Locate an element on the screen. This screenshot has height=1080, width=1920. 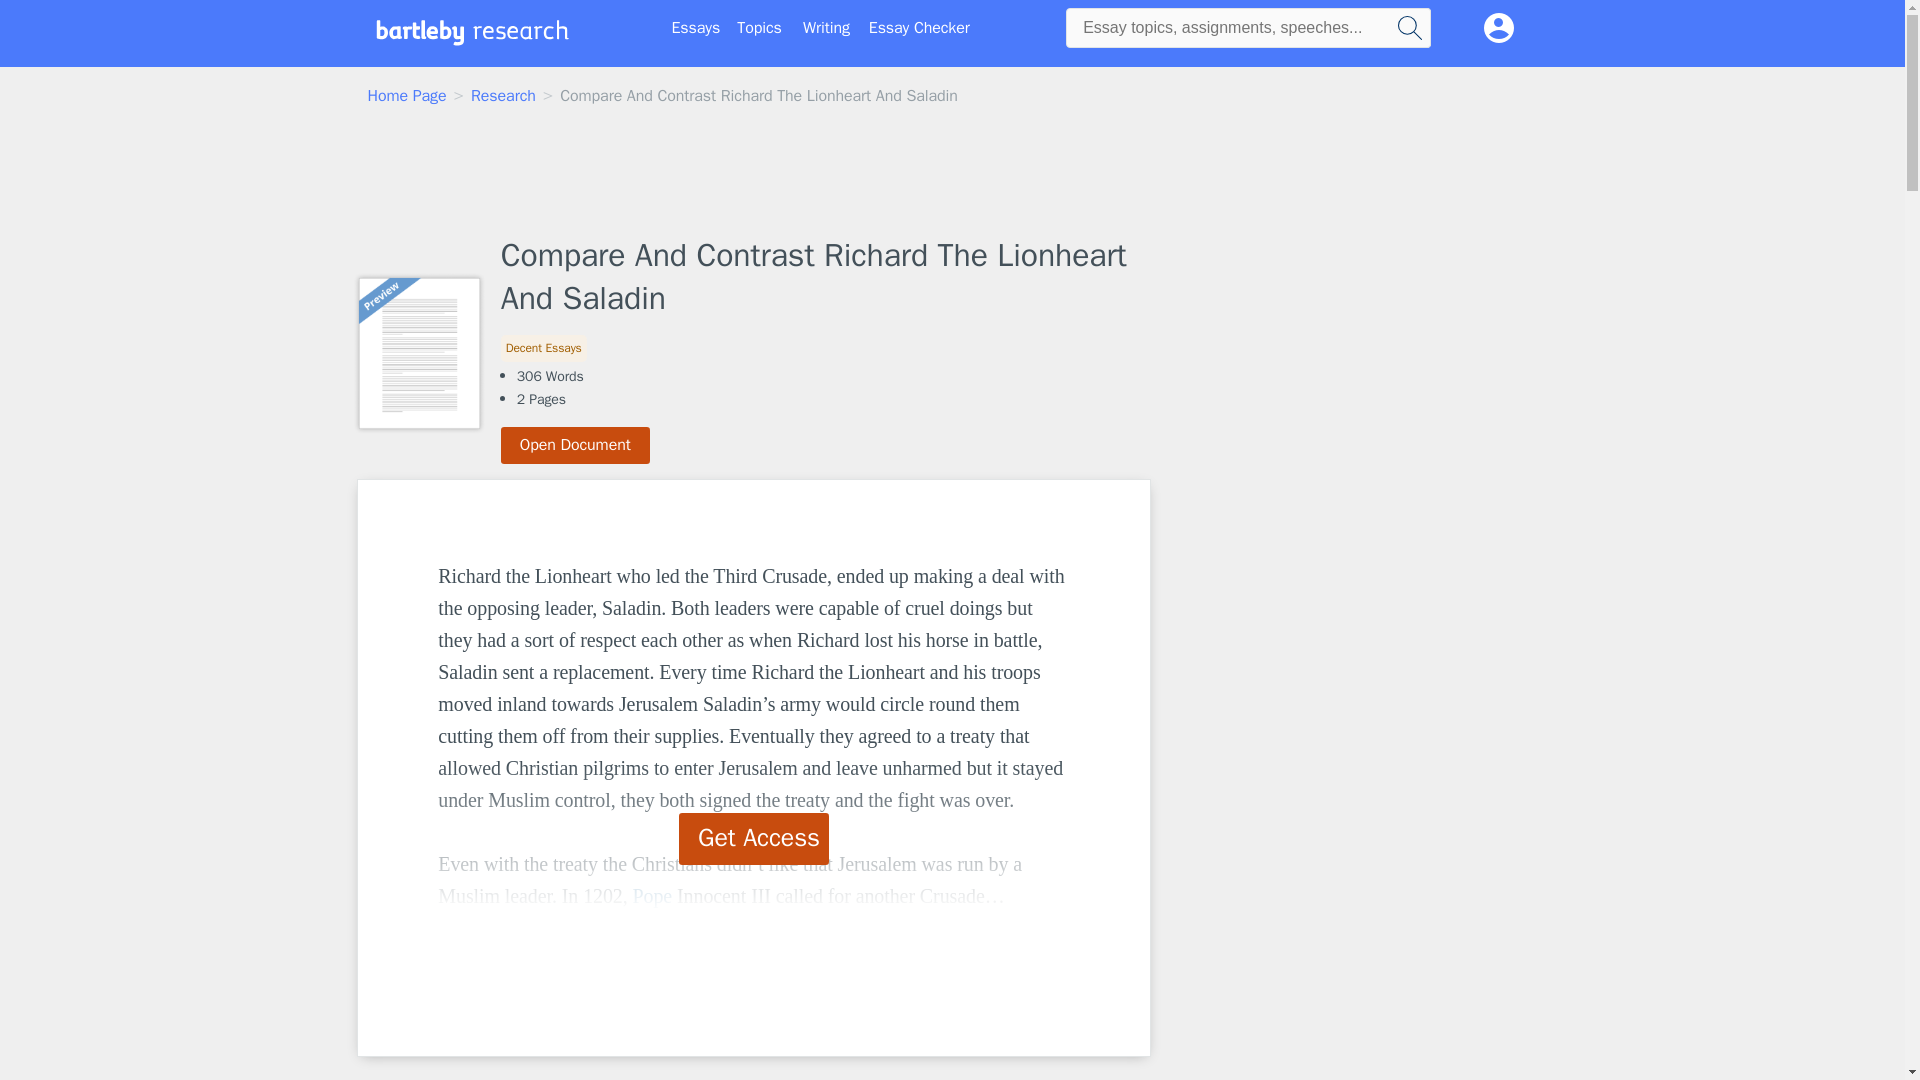
Topics is located at coordinates (759, 28).